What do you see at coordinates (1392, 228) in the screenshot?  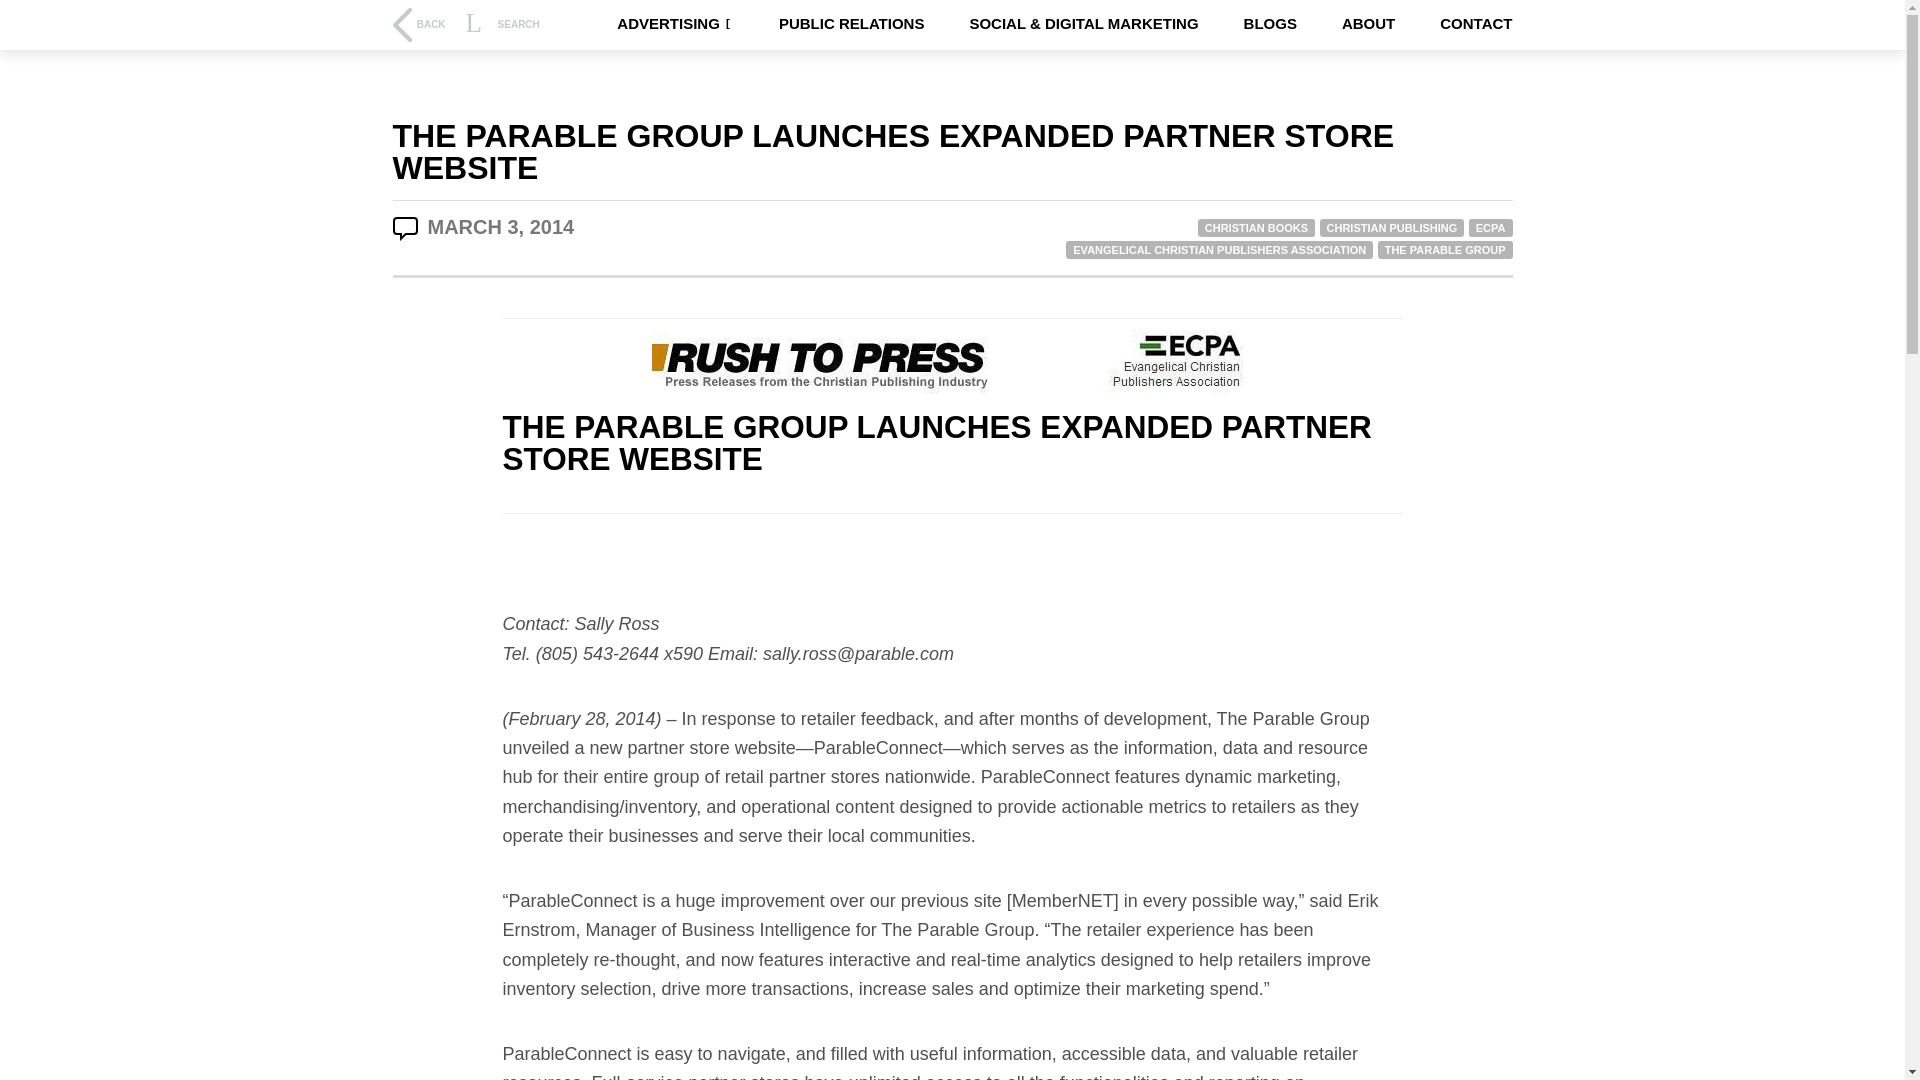 I see `CHRISTIAN PUBLISHING` at bounding box center [1392, 228].